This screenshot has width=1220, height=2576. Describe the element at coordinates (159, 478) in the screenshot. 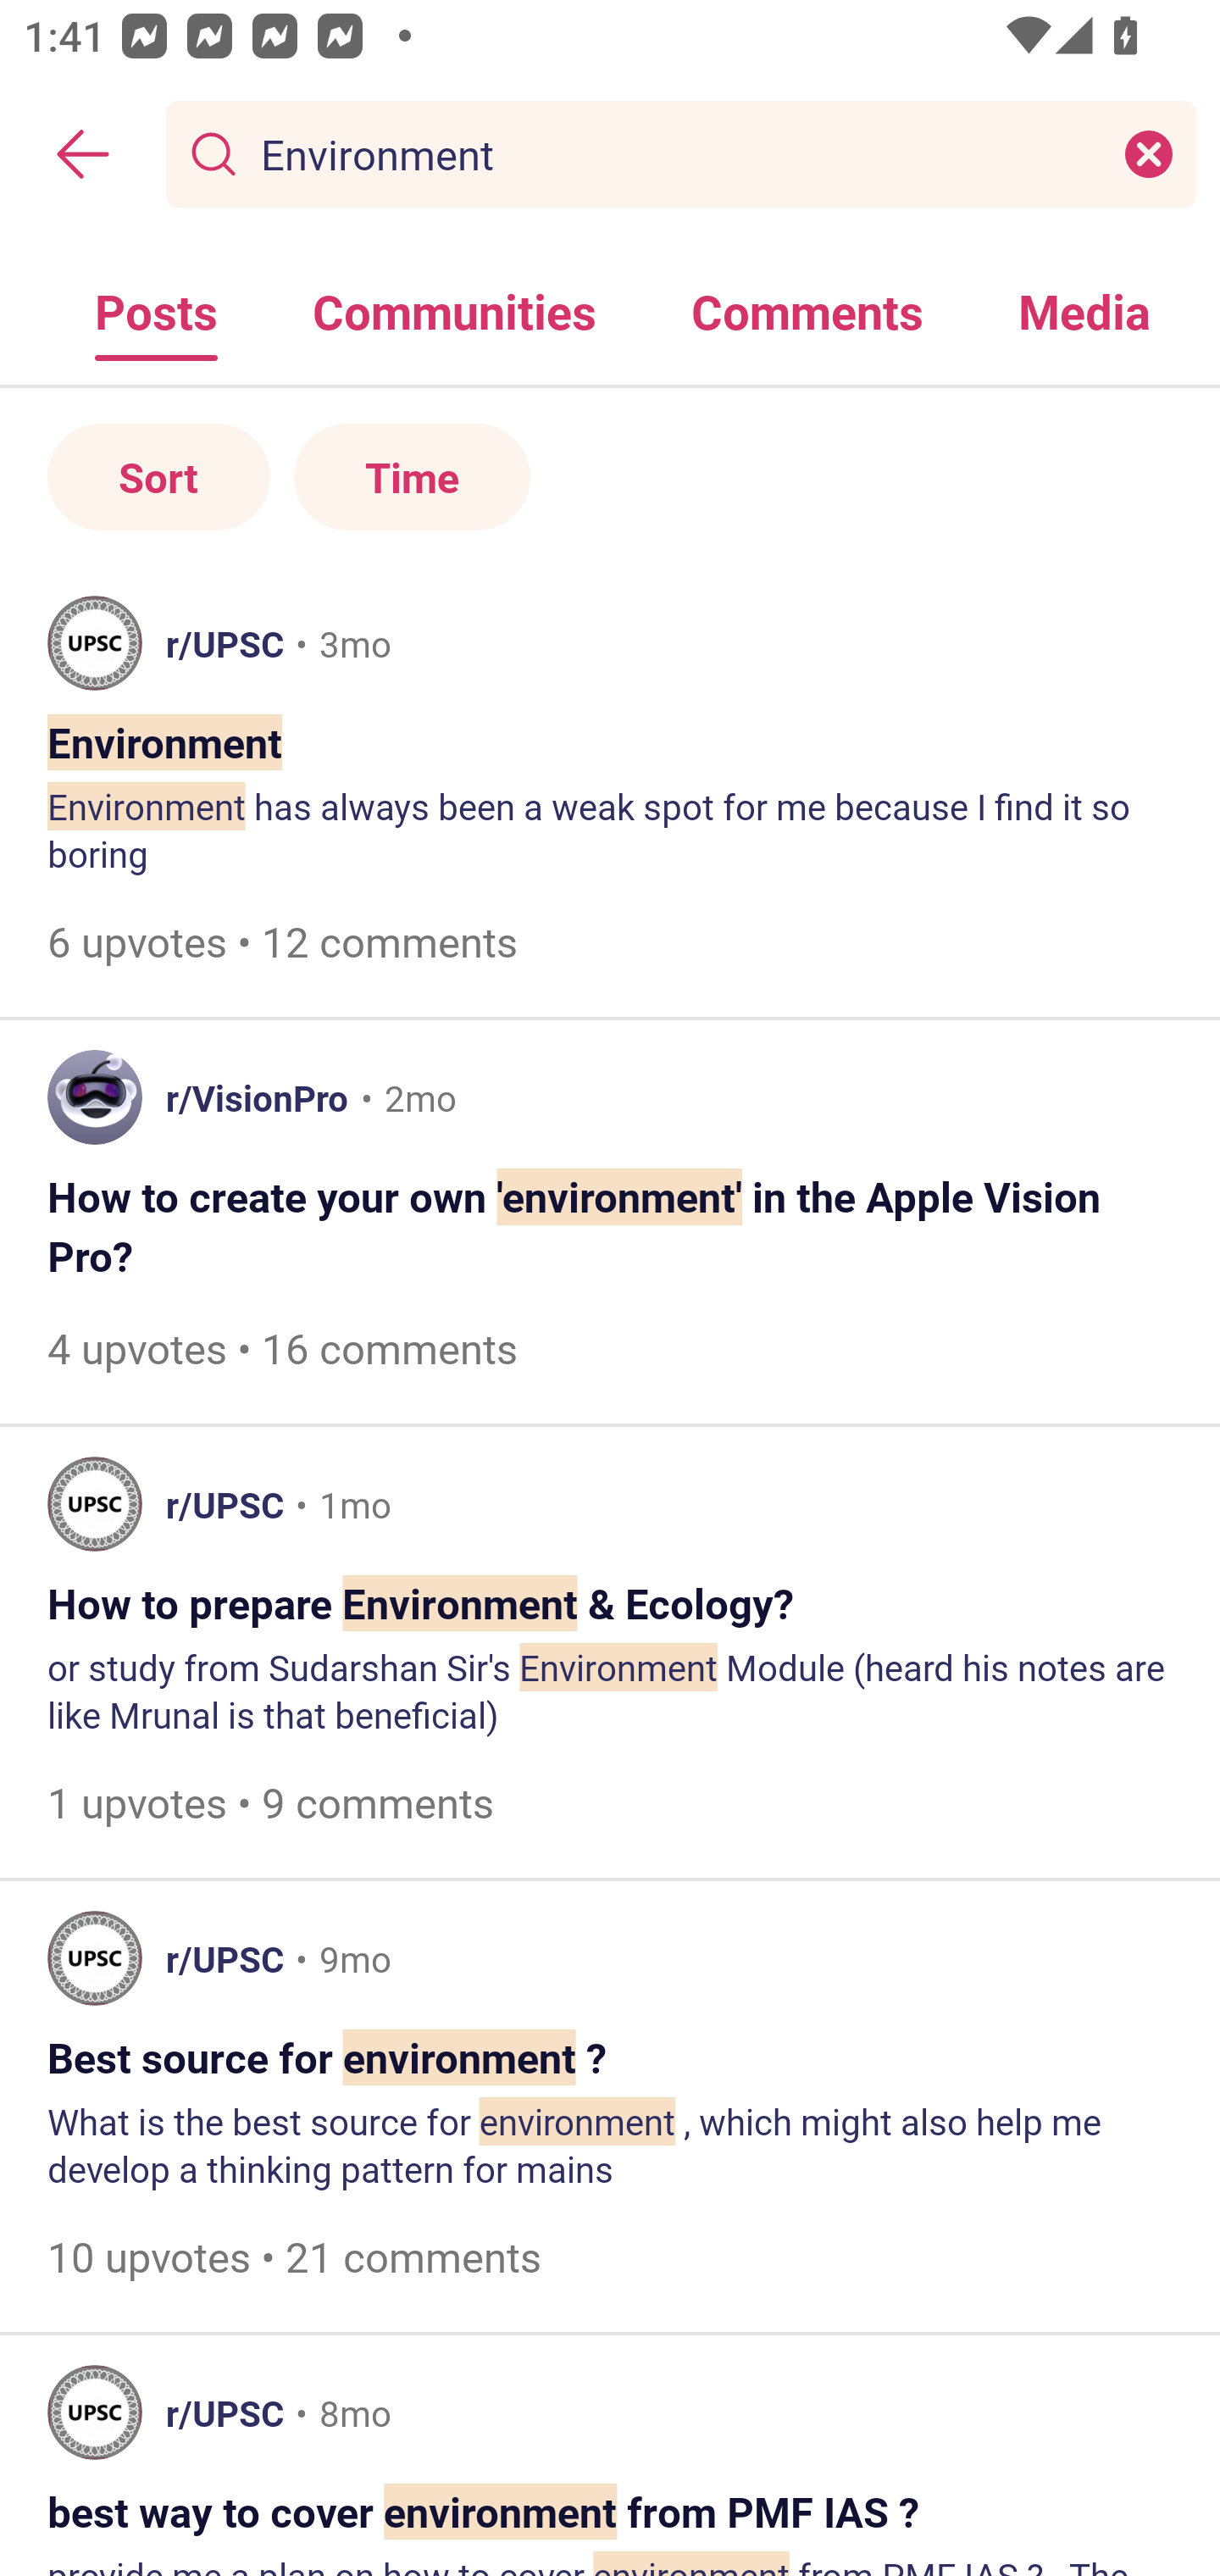

I see `Sort Sort by Most relevant` at that location.